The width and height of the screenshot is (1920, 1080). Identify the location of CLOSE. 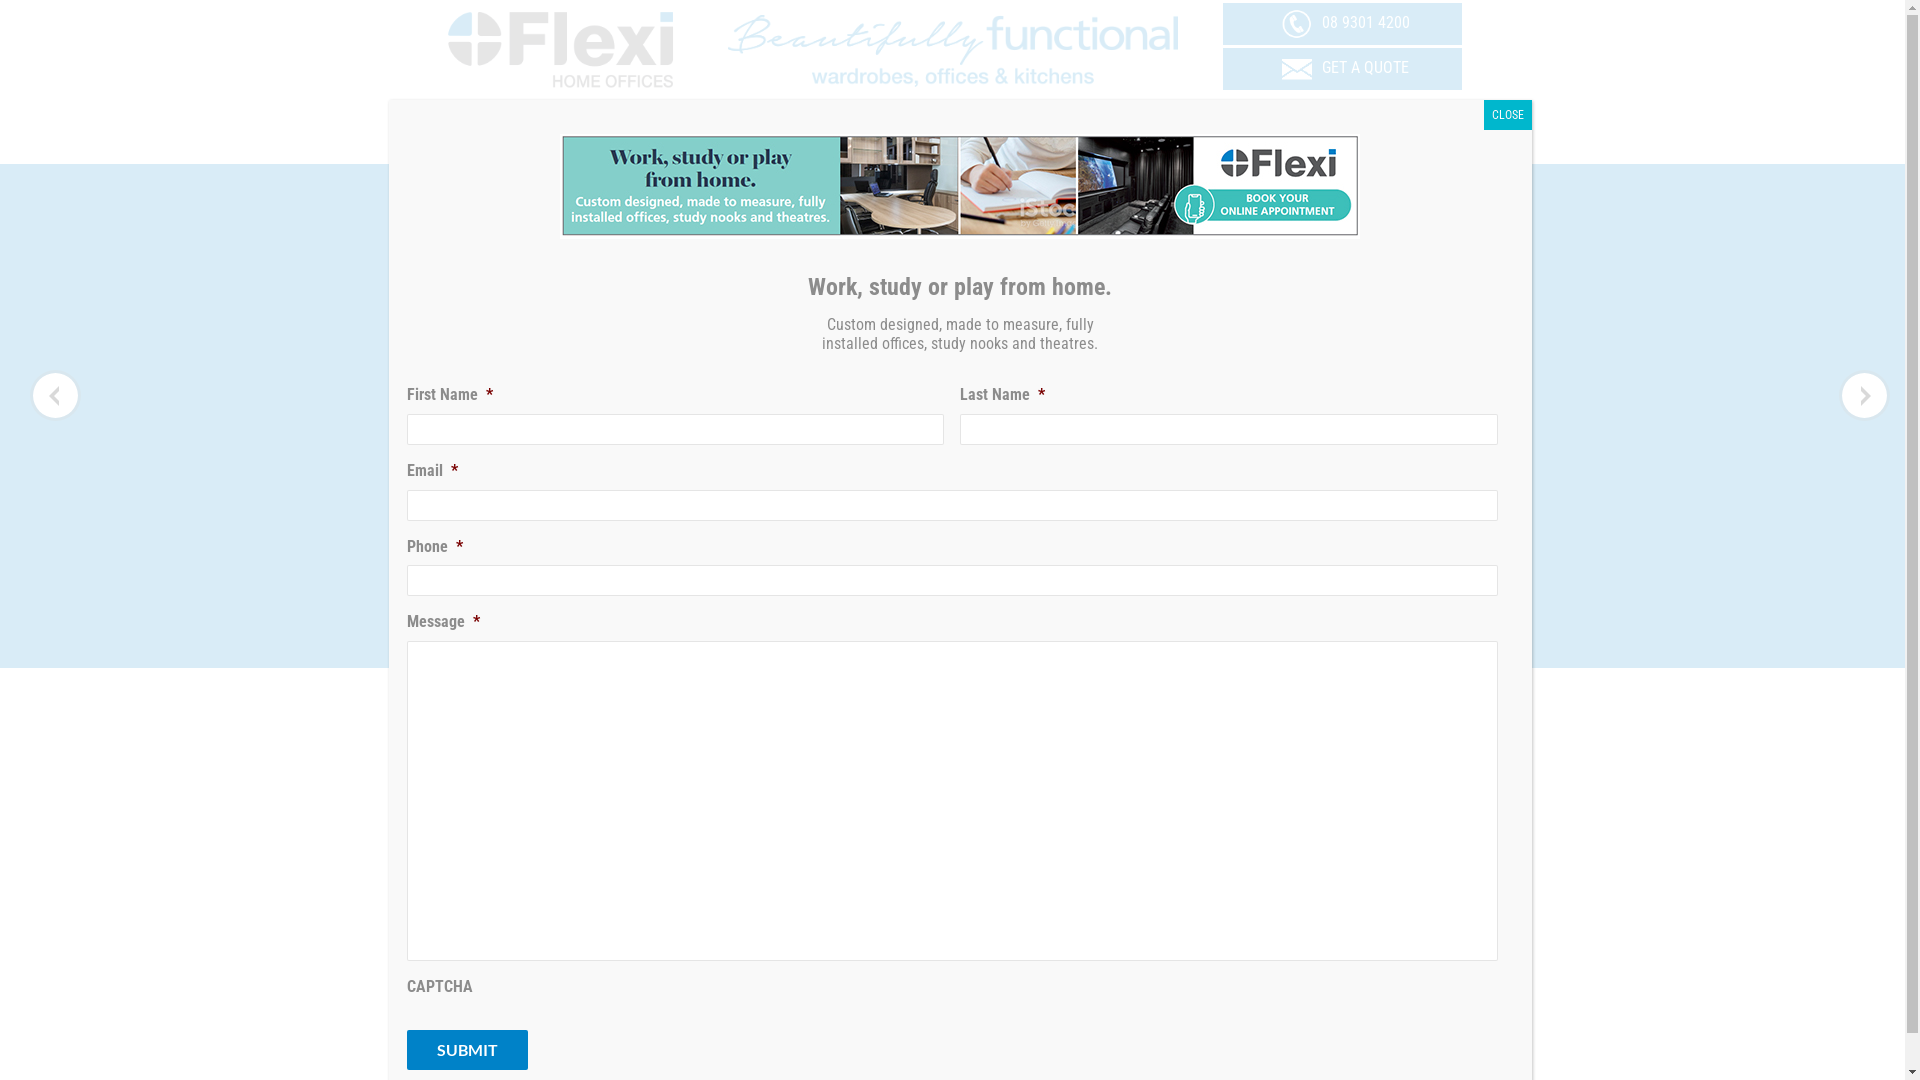
(1508, 115).